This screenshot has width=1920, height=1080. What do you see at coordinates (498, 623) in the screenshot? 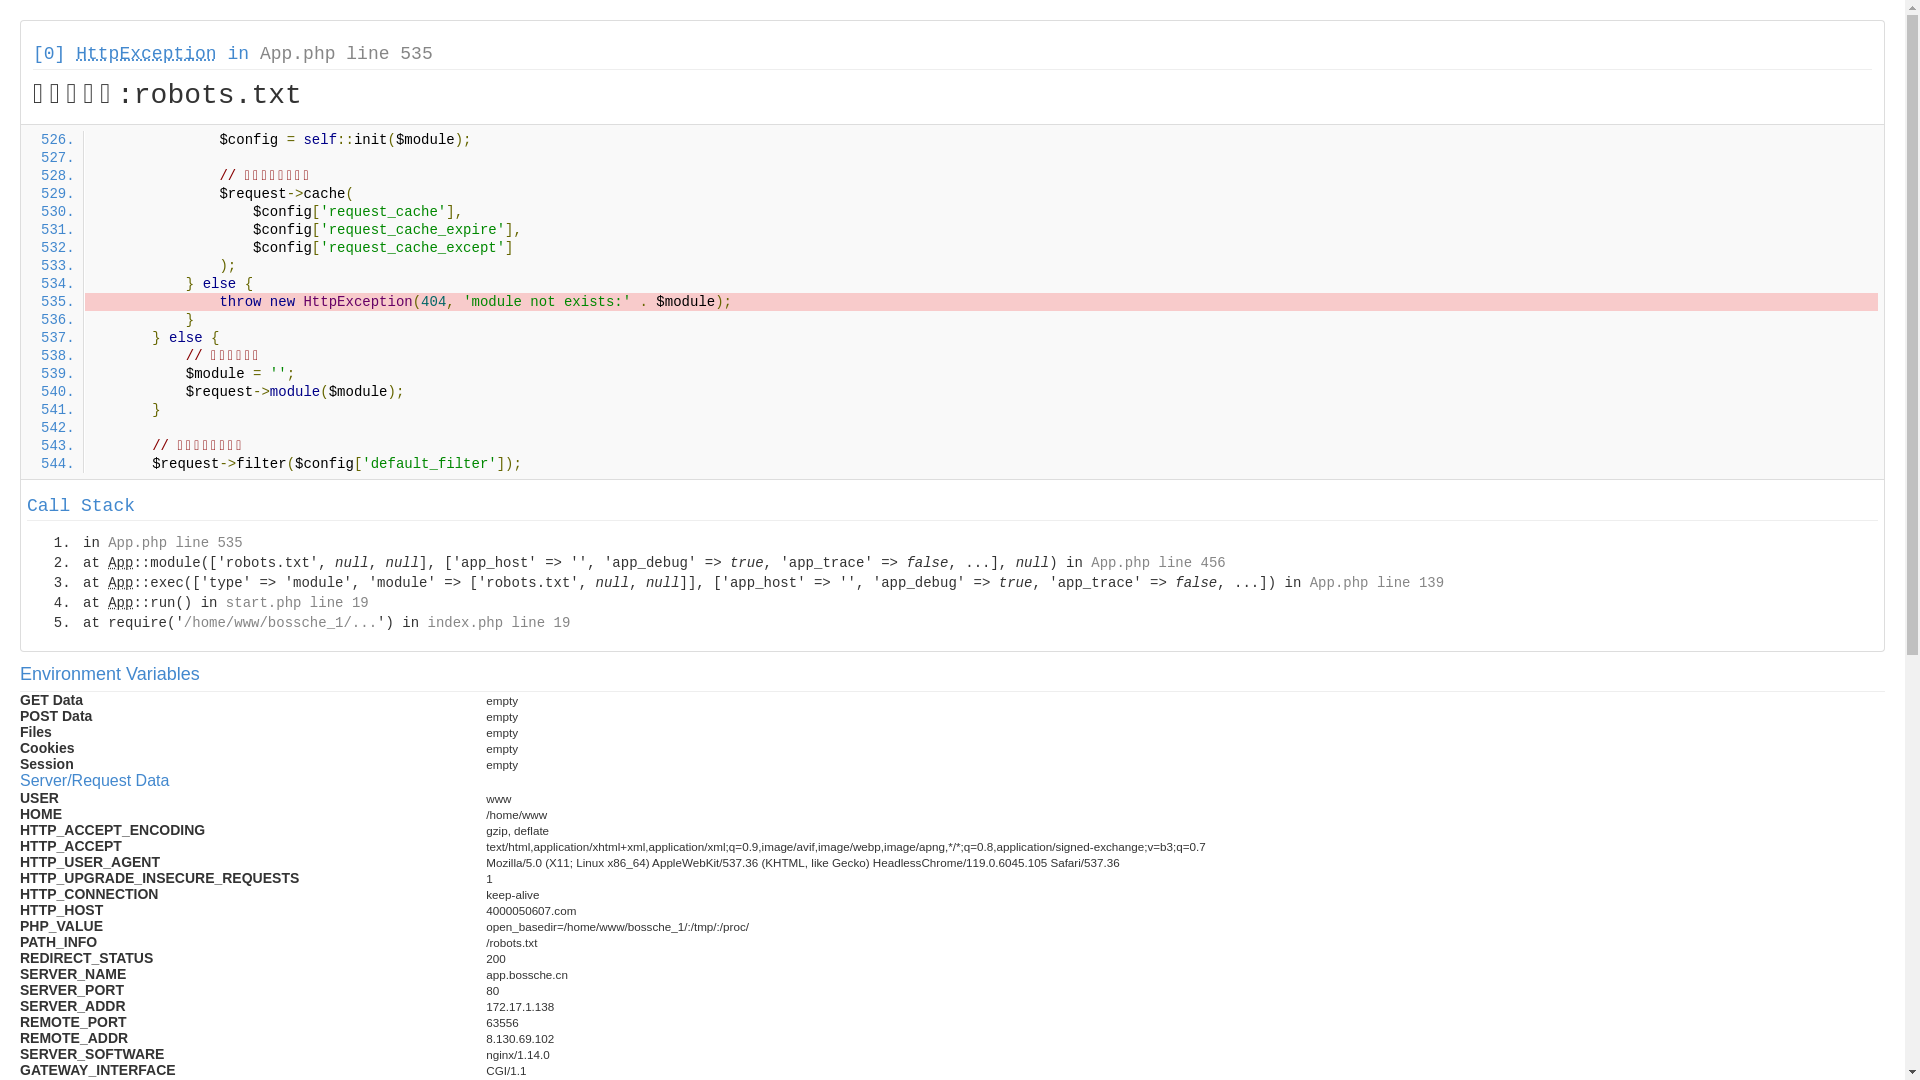
I see `index.php line 19` at bounding box center [498, 623].